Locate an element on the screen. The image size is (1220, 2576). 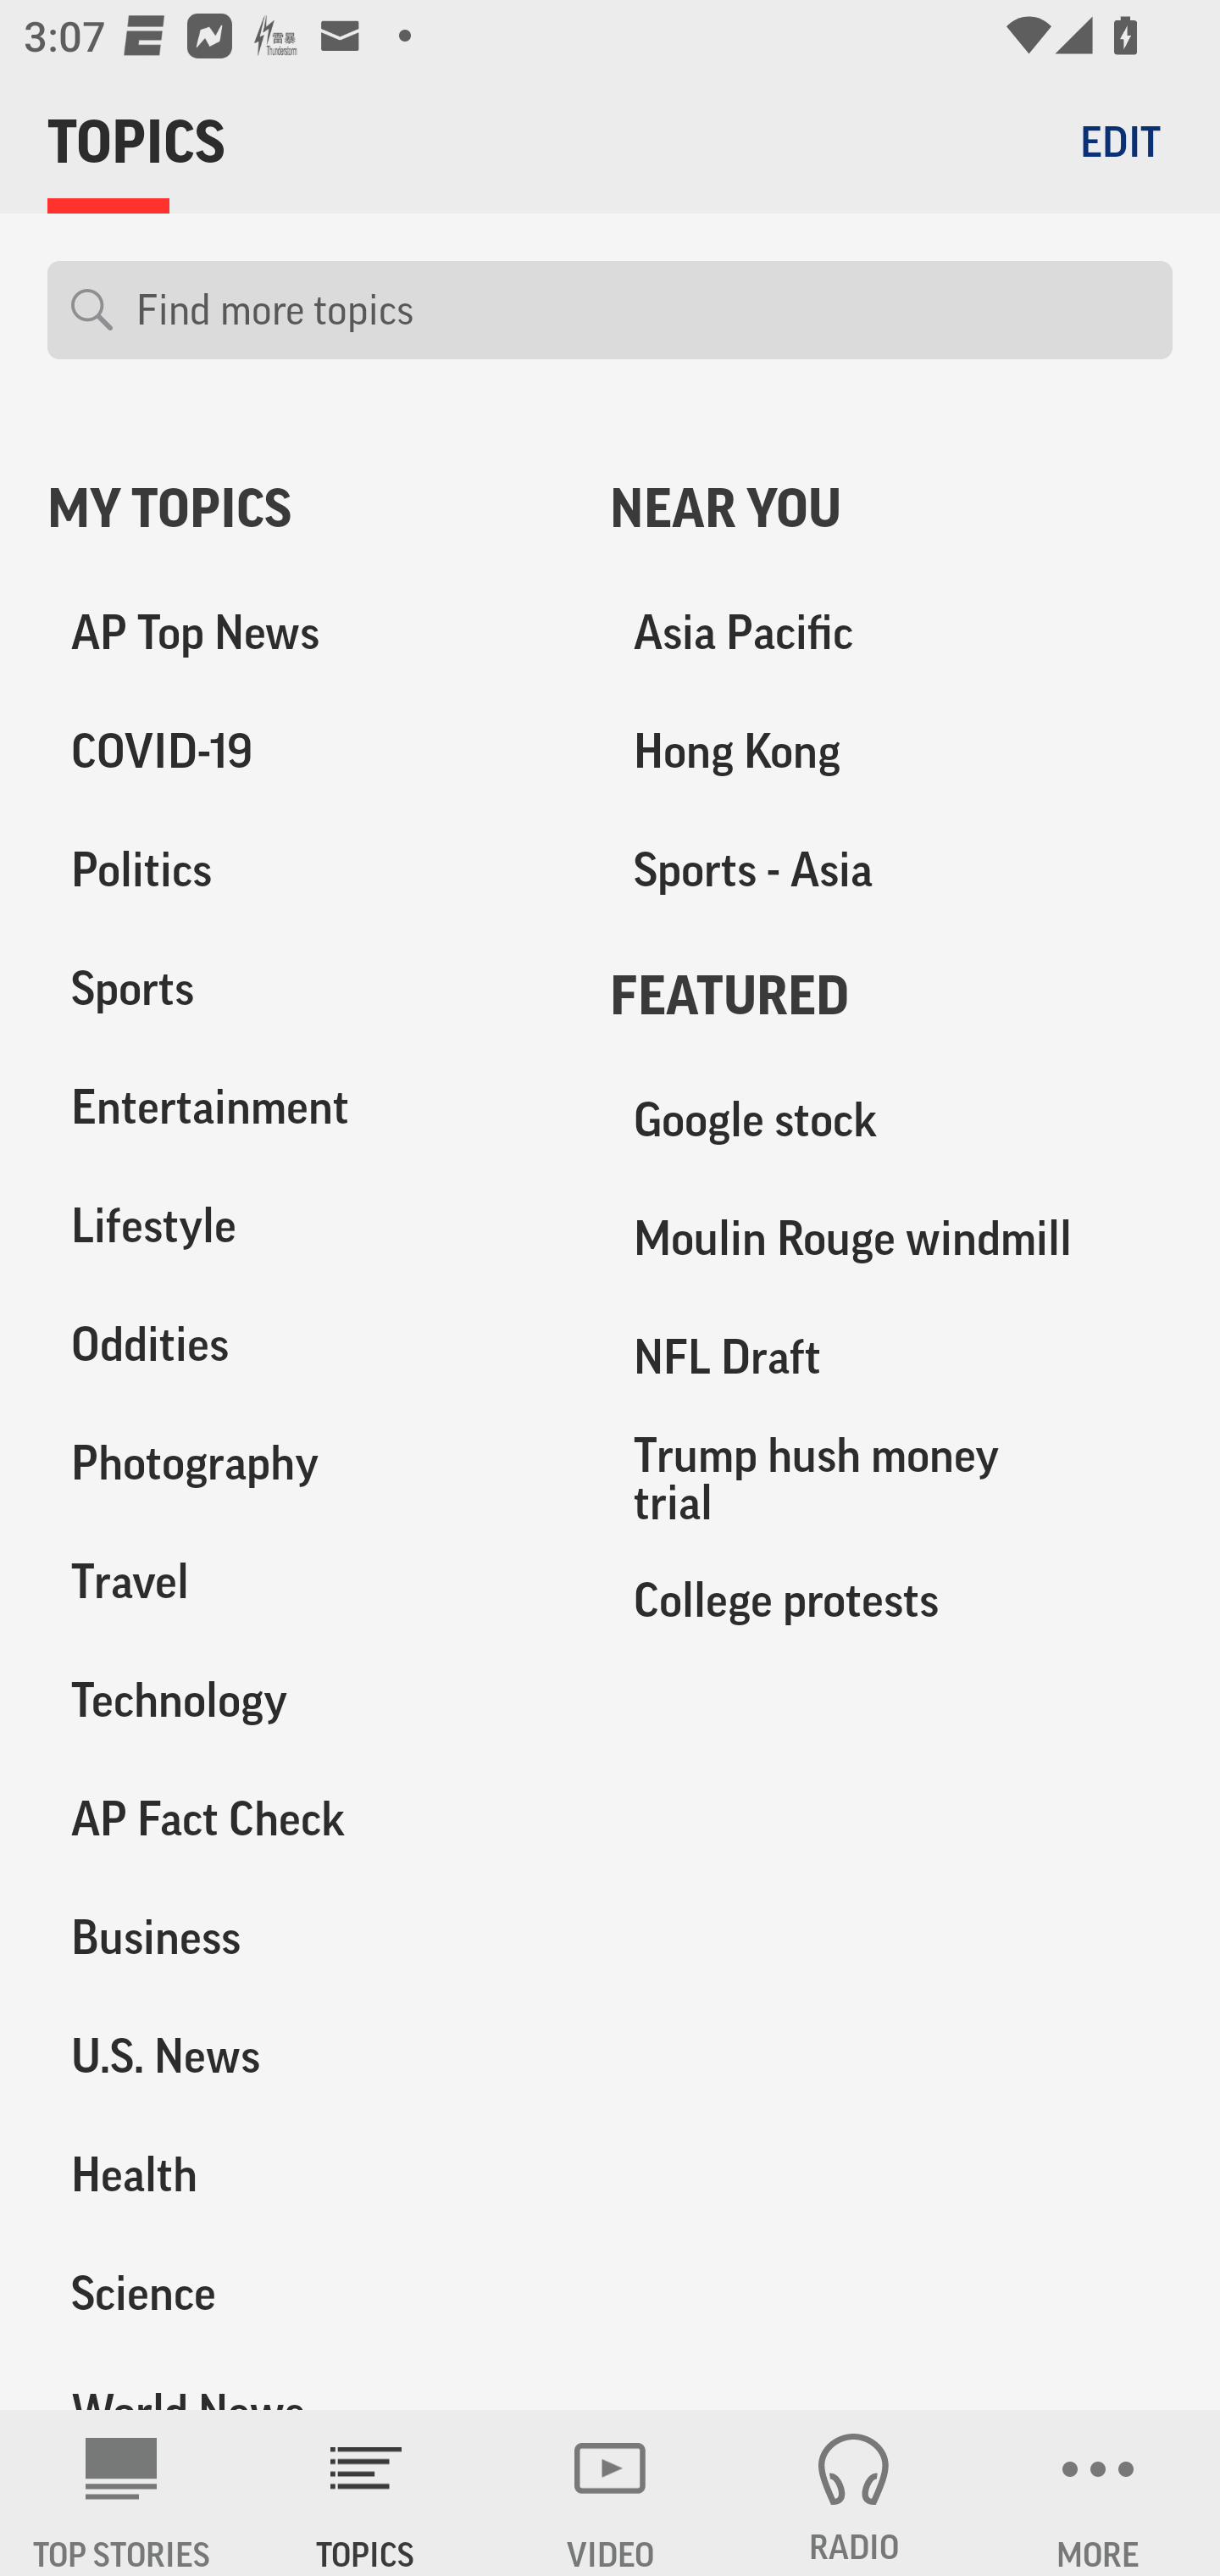
COVID-19 is located at coordinates (305, 752).